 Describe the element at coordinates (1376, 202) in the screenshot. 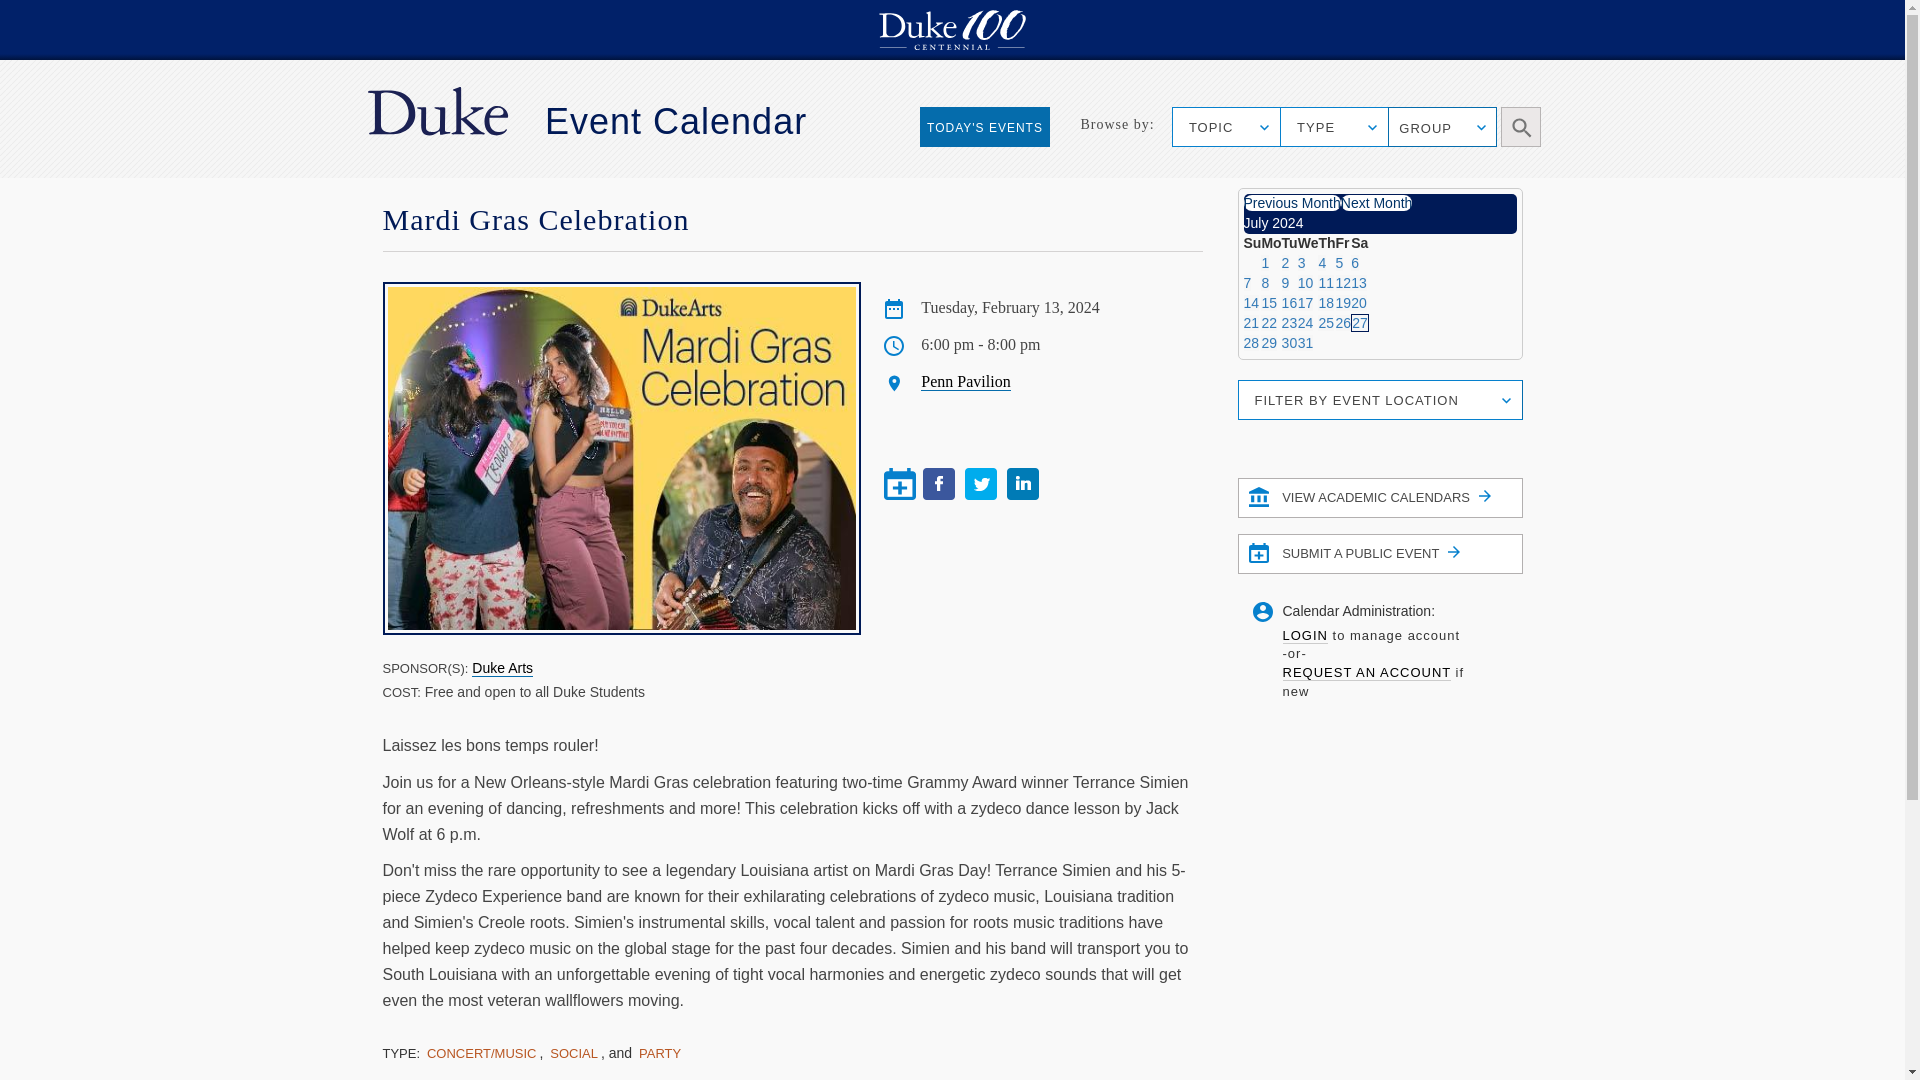

I see `Next Month` at that location.